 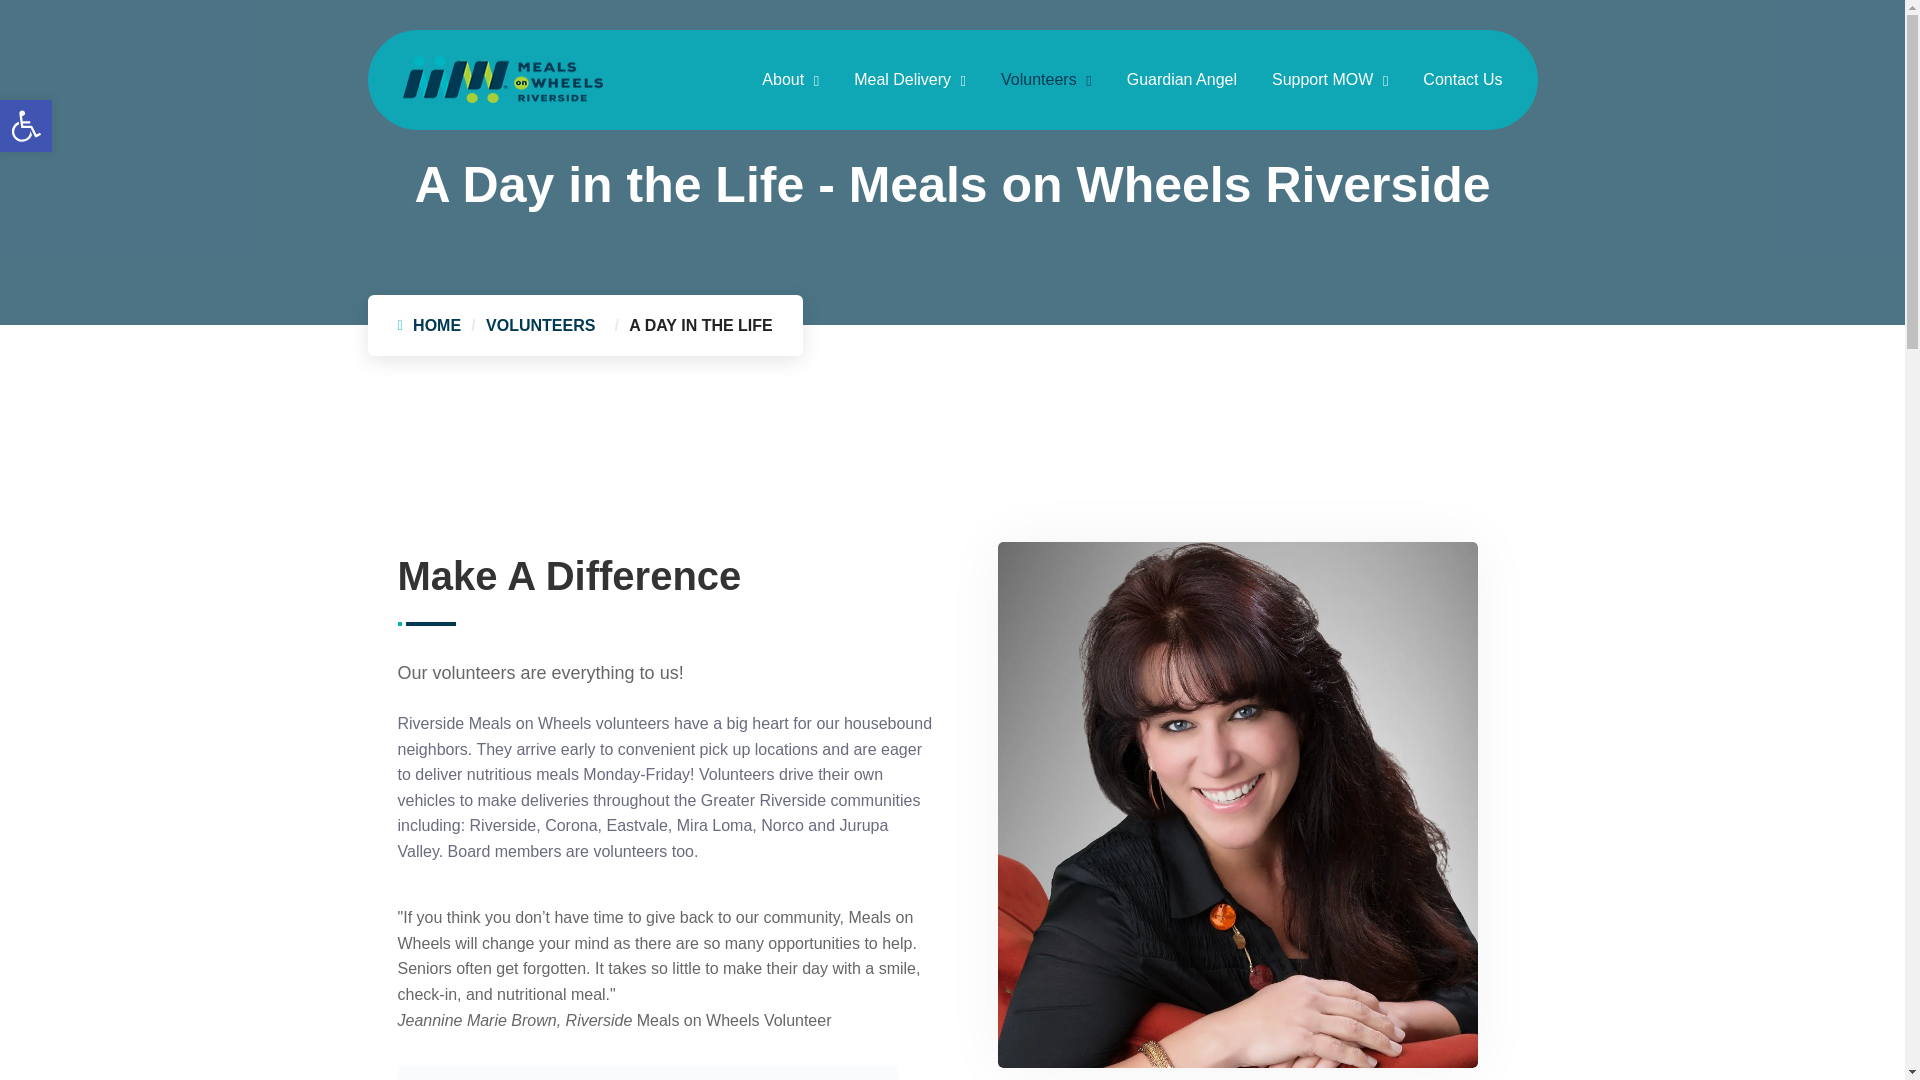 I want to click on Guardian Angel, so click(x=1182, y=80).